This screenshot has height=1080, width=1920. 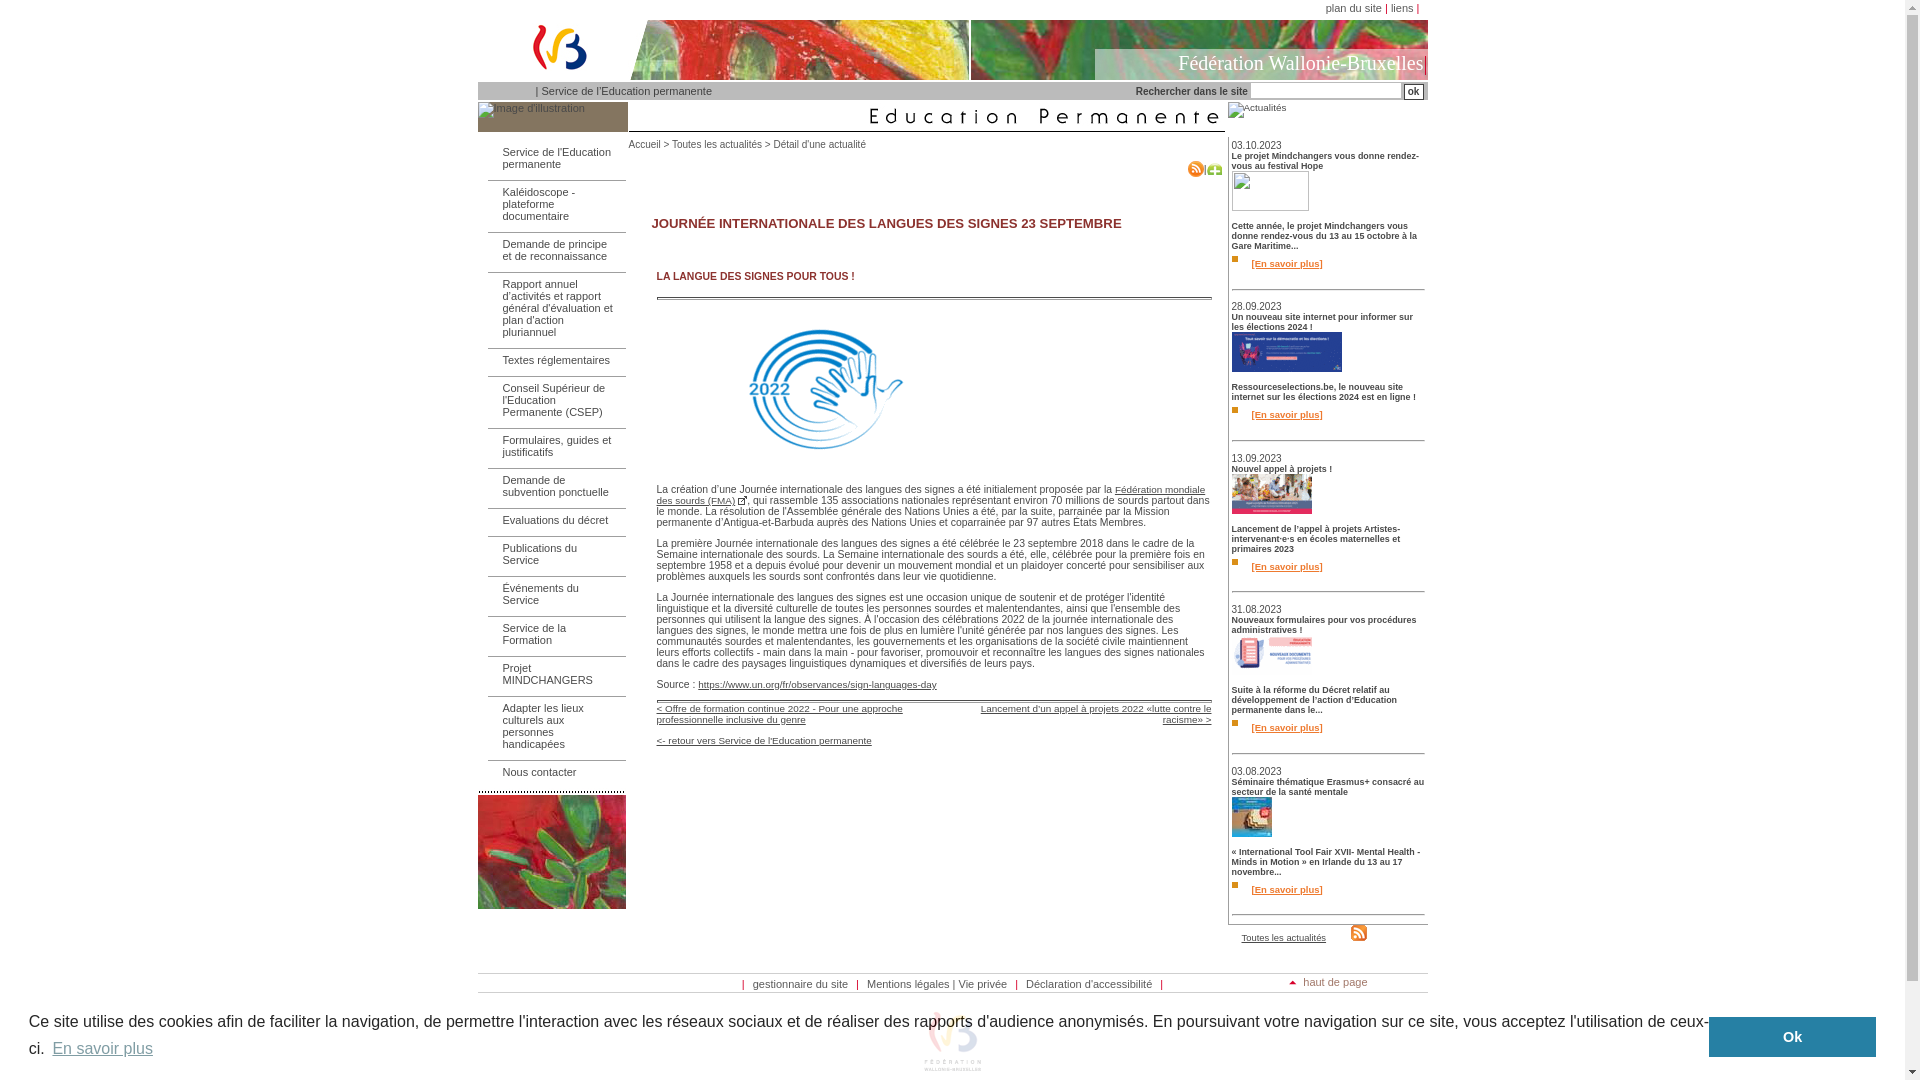 What do you see at coordinates (764, 740) in the screenshot?
I see `<- retour vers Service de l'Education permanente` at bounding box center [764, 740].